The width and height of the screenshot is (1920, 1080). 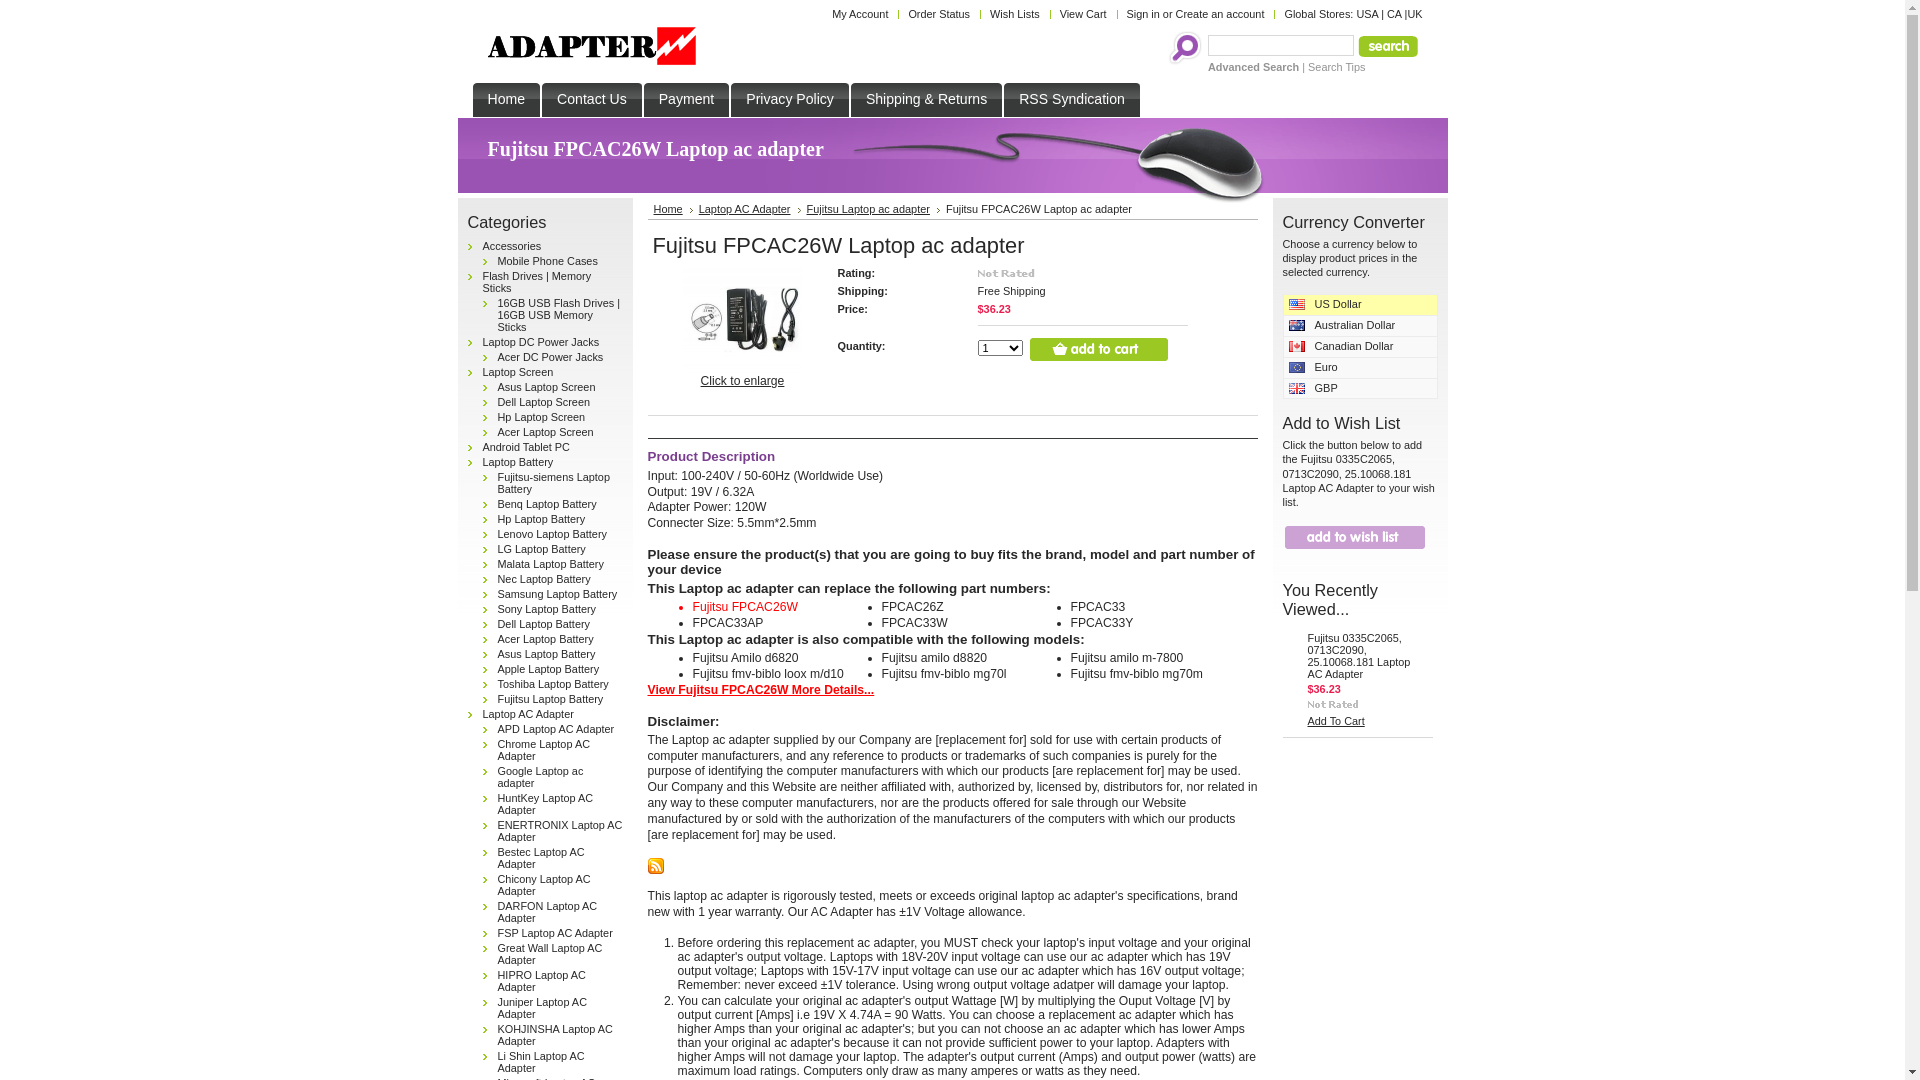 What do you see at coordinates (506, 100) in the screenshot?
I see `Home` at bounding box center [506, 100].